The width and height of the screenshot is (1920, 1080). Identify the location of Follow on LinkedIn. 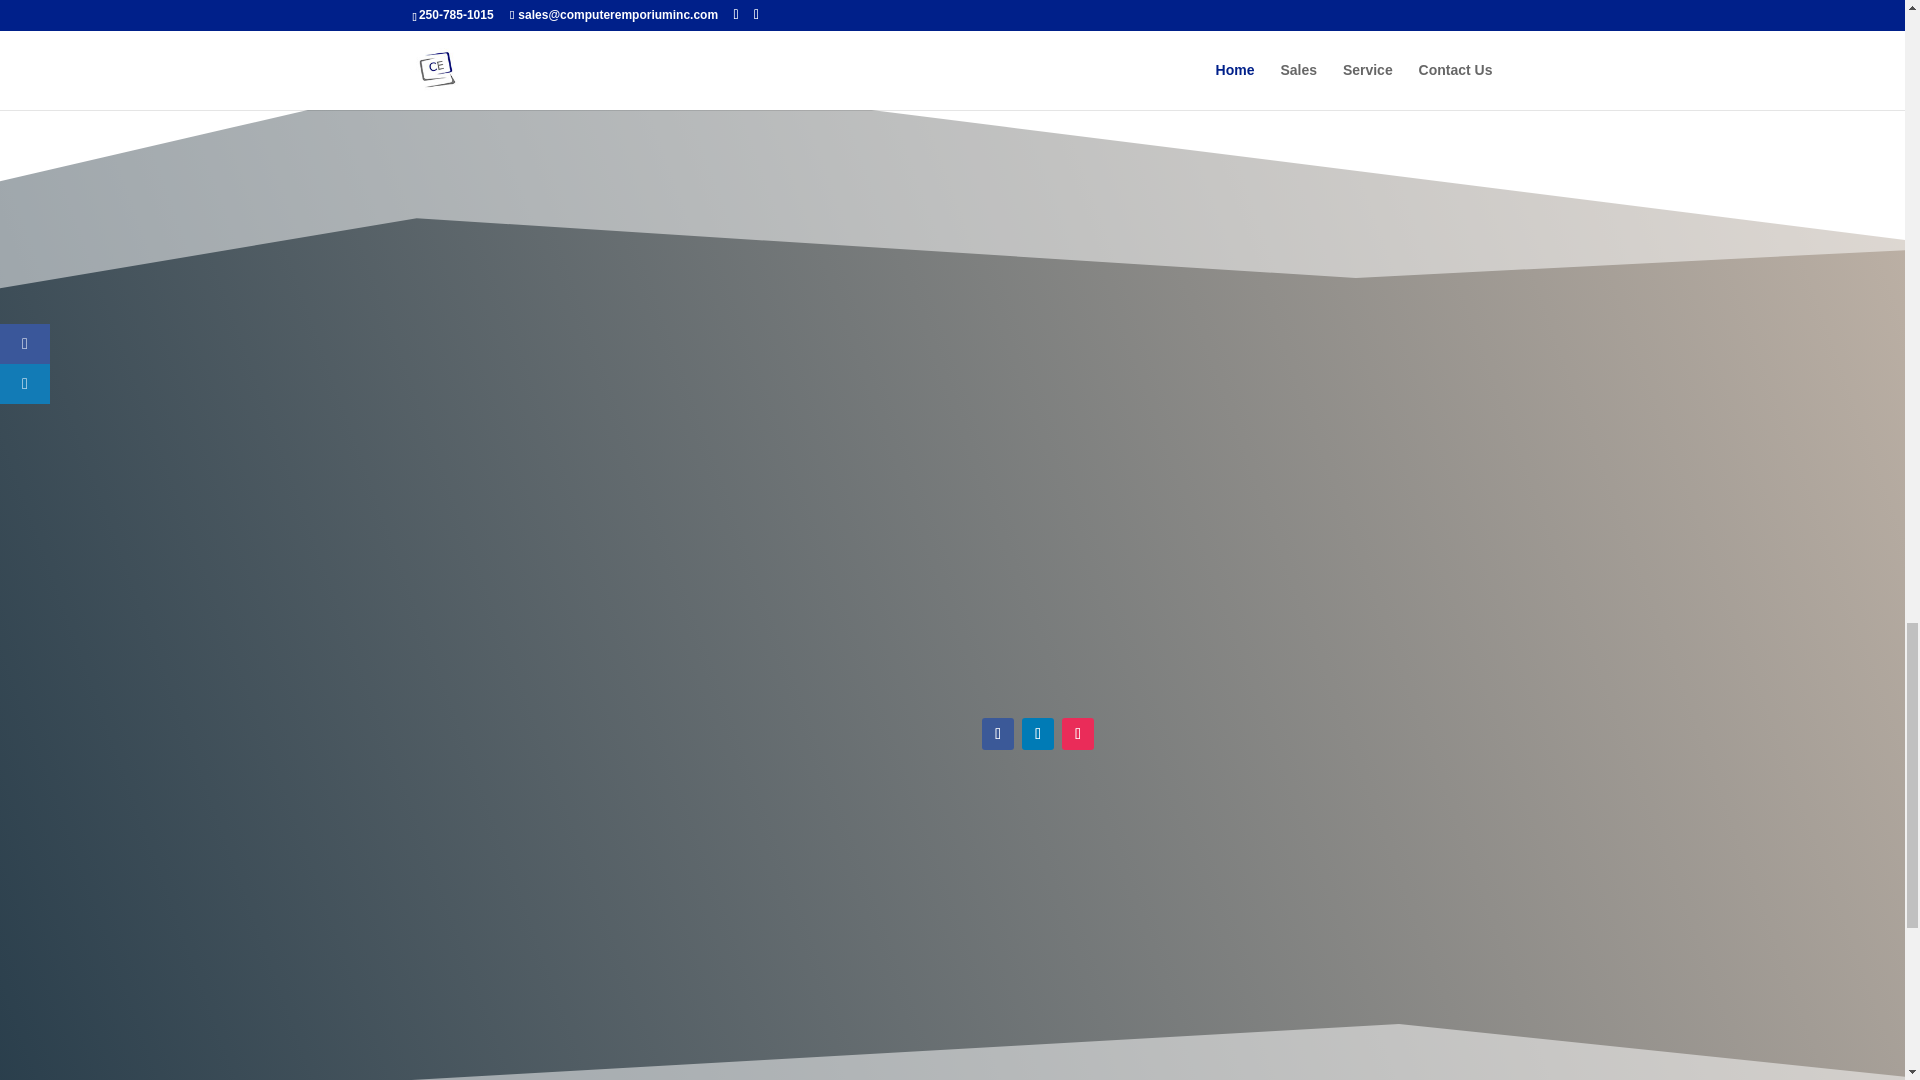
(1038, 734).